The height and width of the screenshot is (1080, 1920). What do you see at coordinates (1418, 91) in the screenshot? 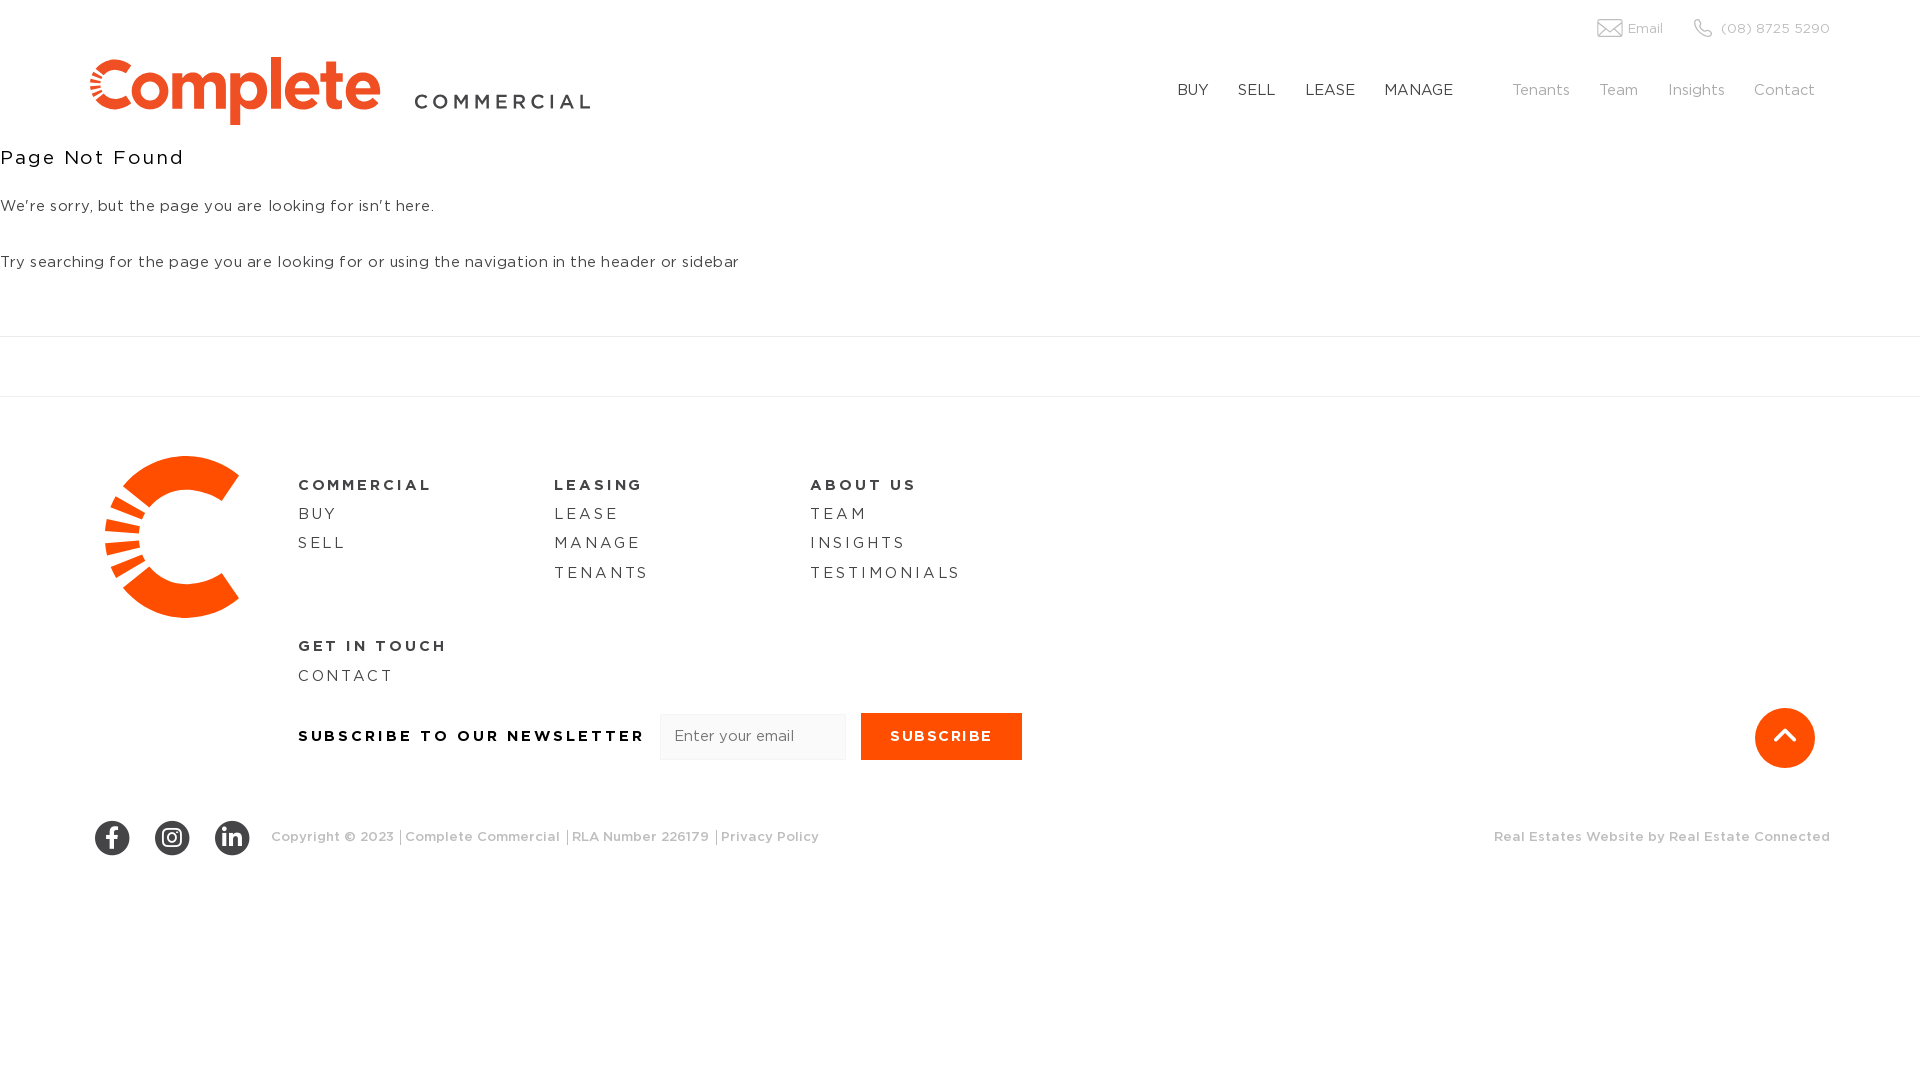
I see `MANAGE` at bounding box center [1418, 91].